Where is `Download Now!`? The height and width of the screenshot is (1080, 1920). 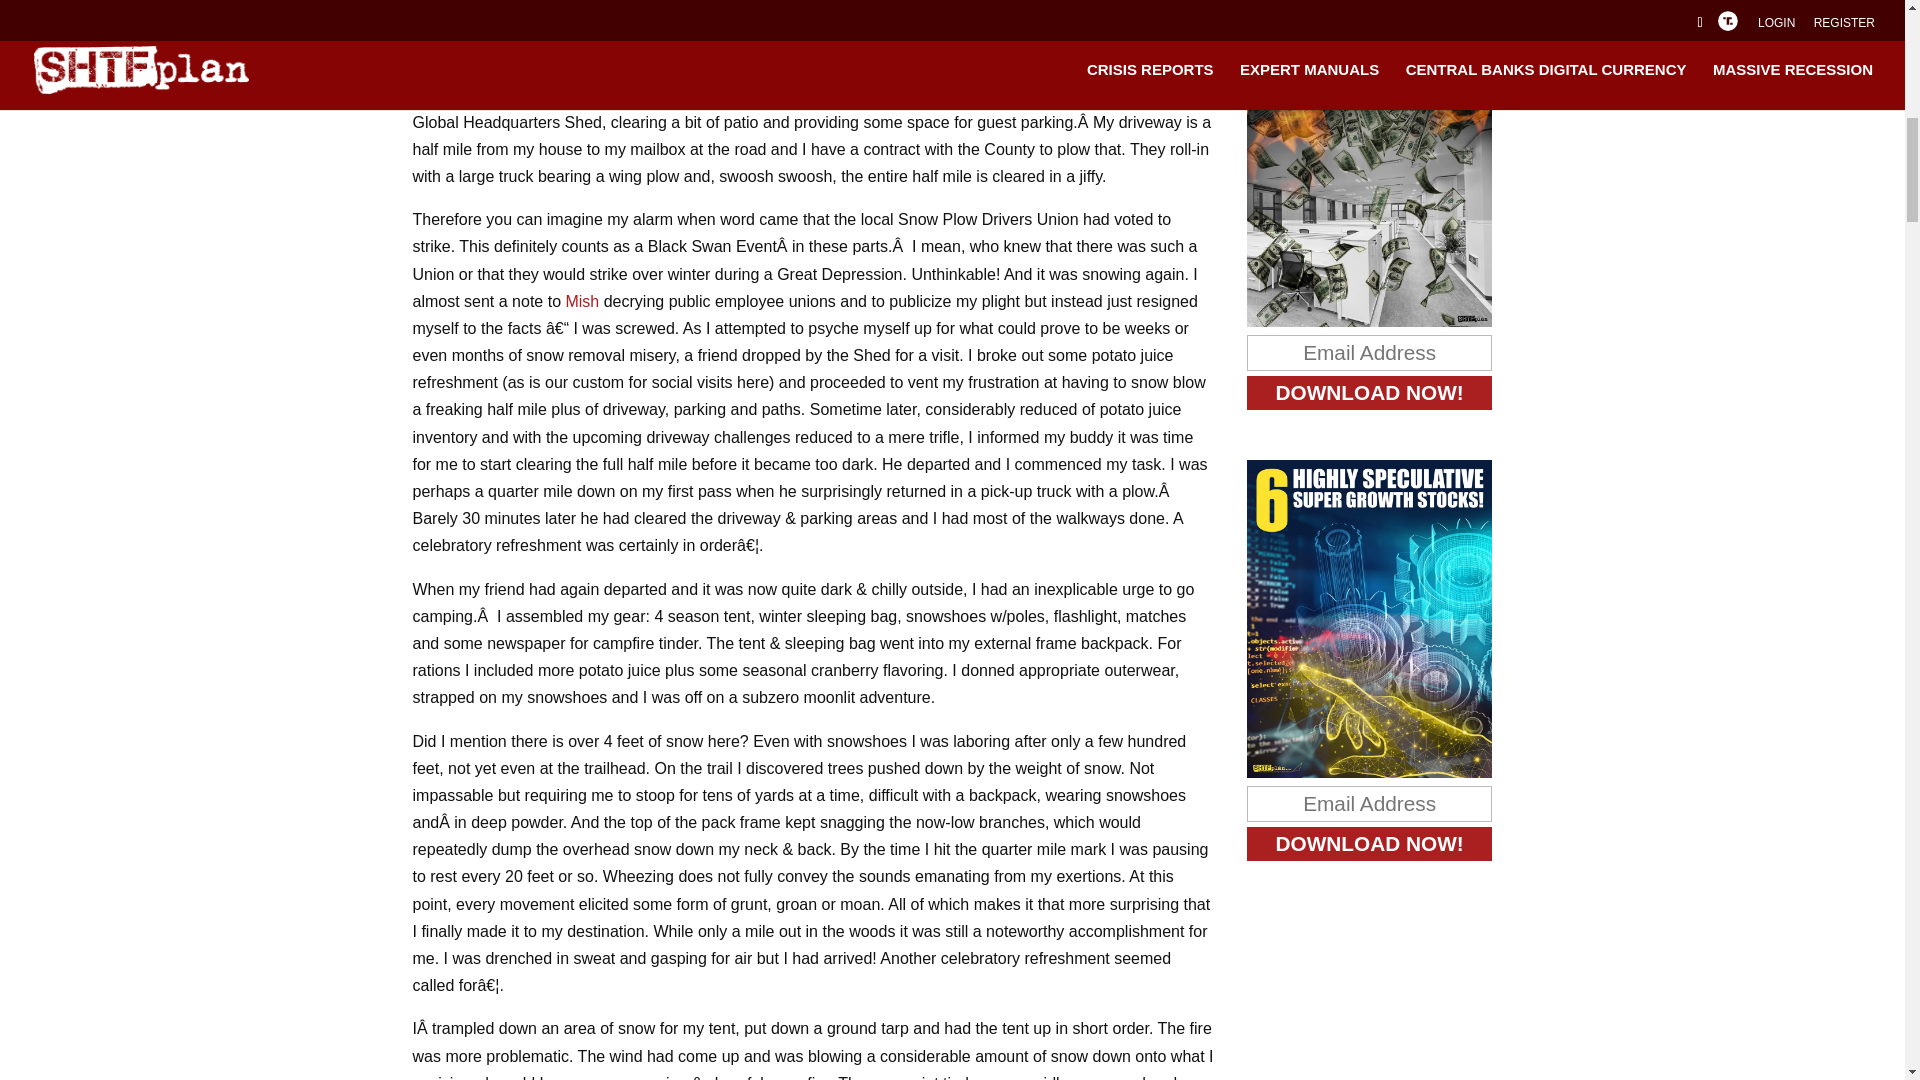
Download Now! is located at coordinates (1370, 392).